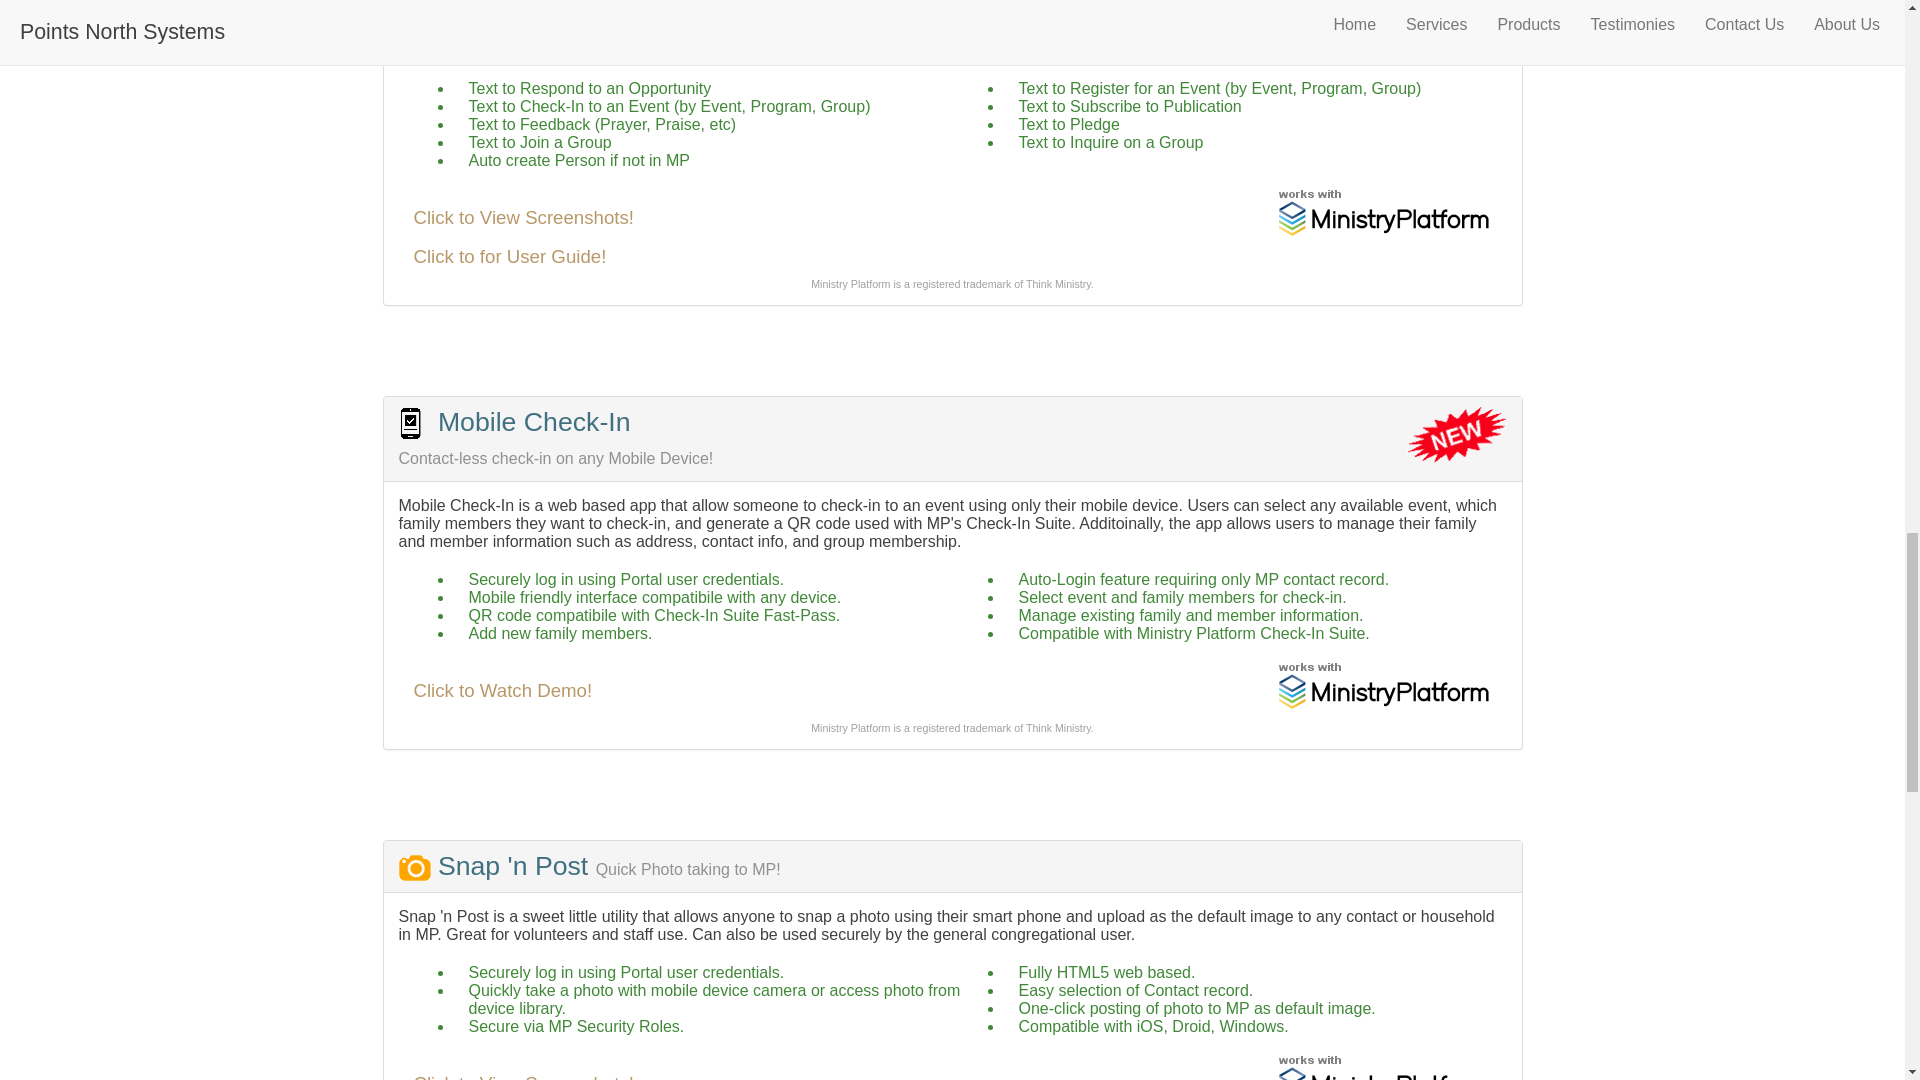 Image resolution: width=1920 pixels, height=1080 pixels. I want to click on Click to Watch Demo!, so click(504, 690).